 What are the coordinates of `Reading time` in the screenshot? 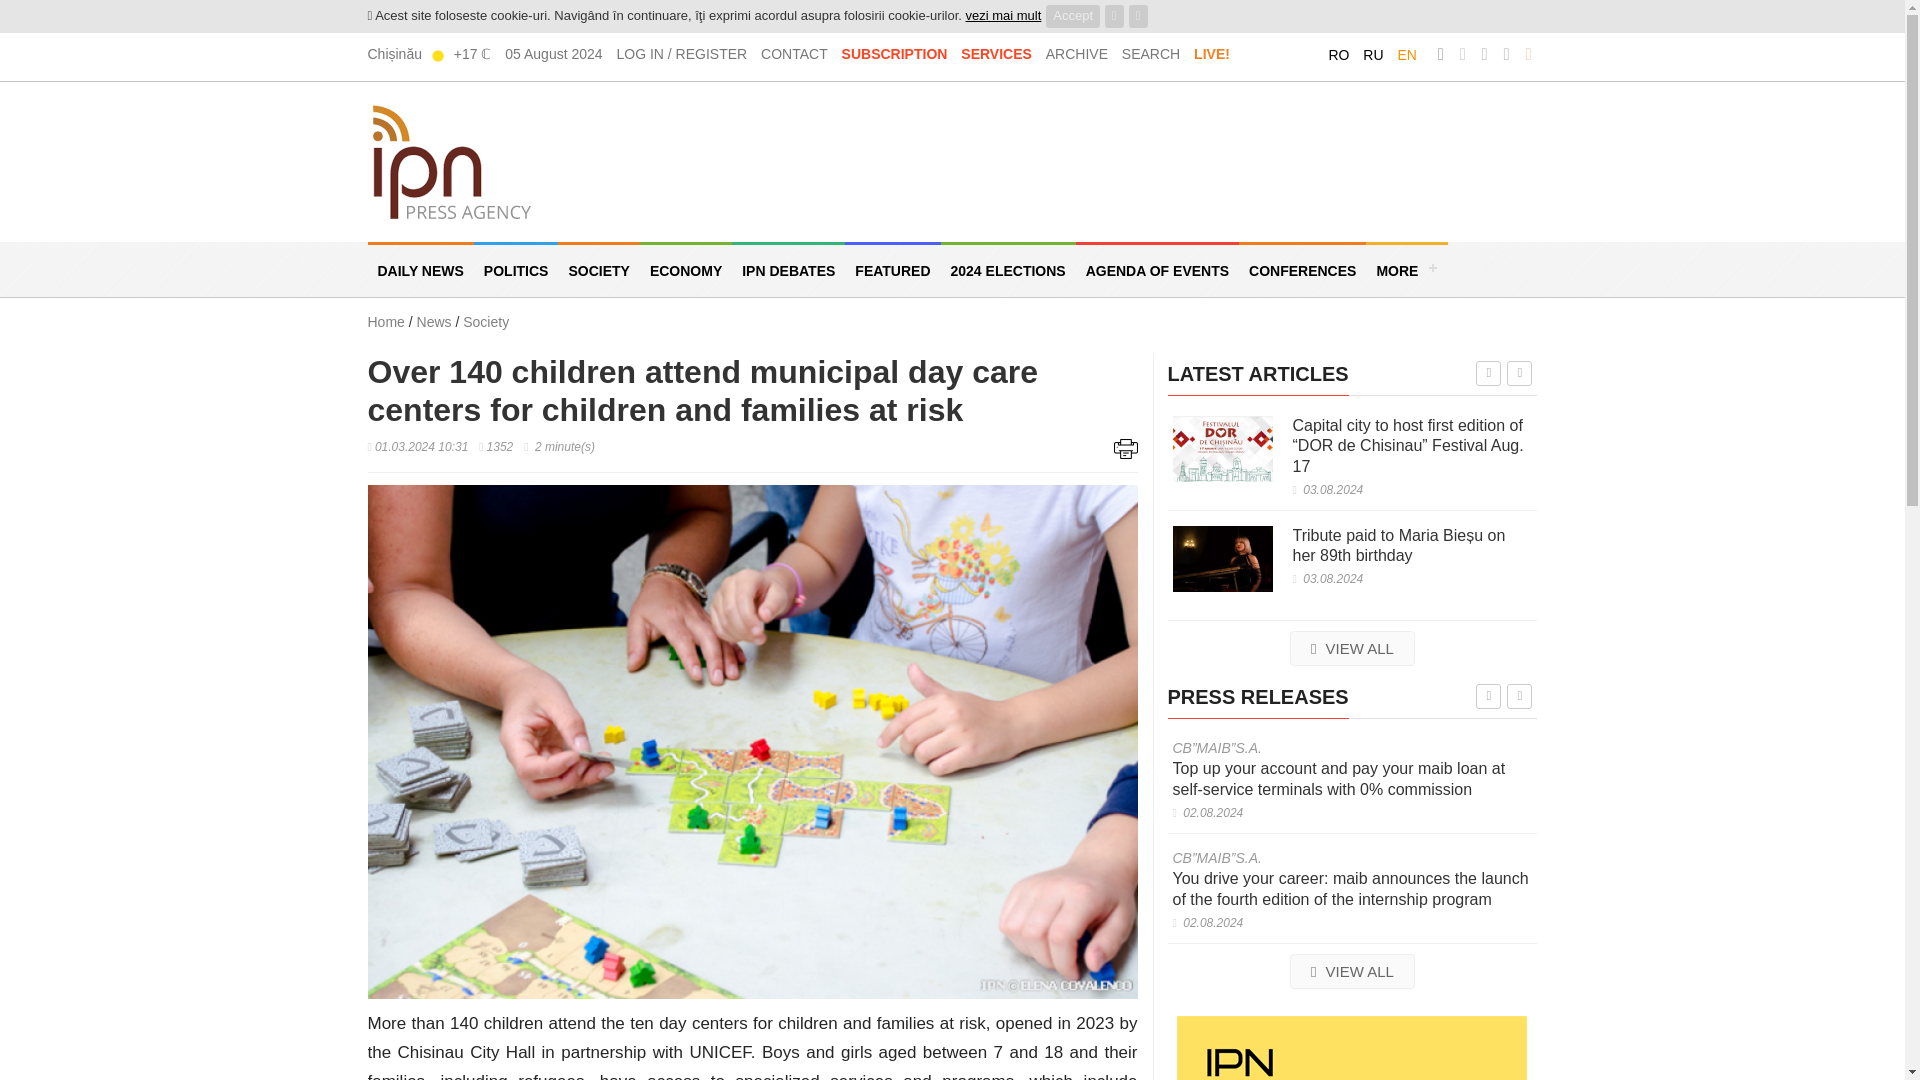 It's located at (560, 446).